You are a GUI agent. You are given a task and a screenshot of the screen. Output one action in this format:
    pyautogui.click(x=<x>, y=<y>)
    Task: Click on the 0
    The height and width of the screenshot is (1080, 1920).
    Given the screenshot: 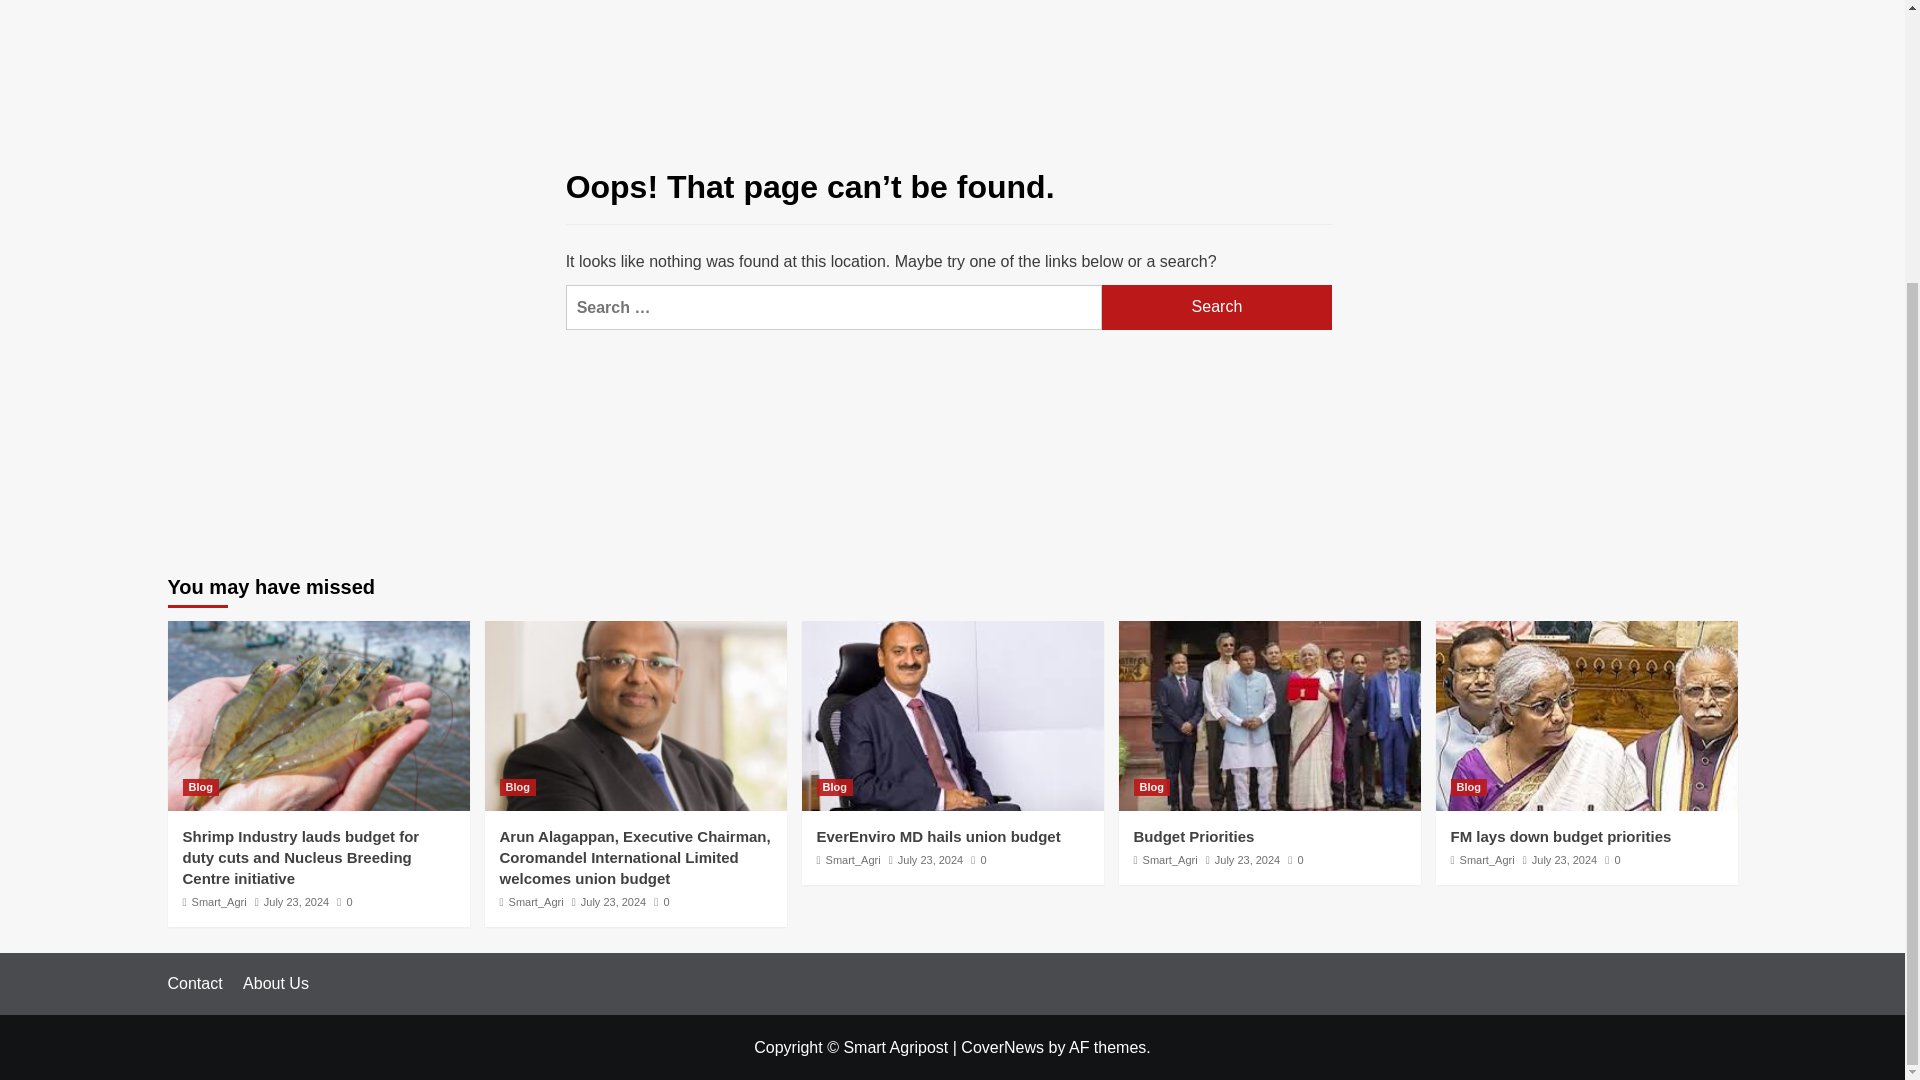 What is the action you would take?
    pyautogui.click(x=344, y=902)
    